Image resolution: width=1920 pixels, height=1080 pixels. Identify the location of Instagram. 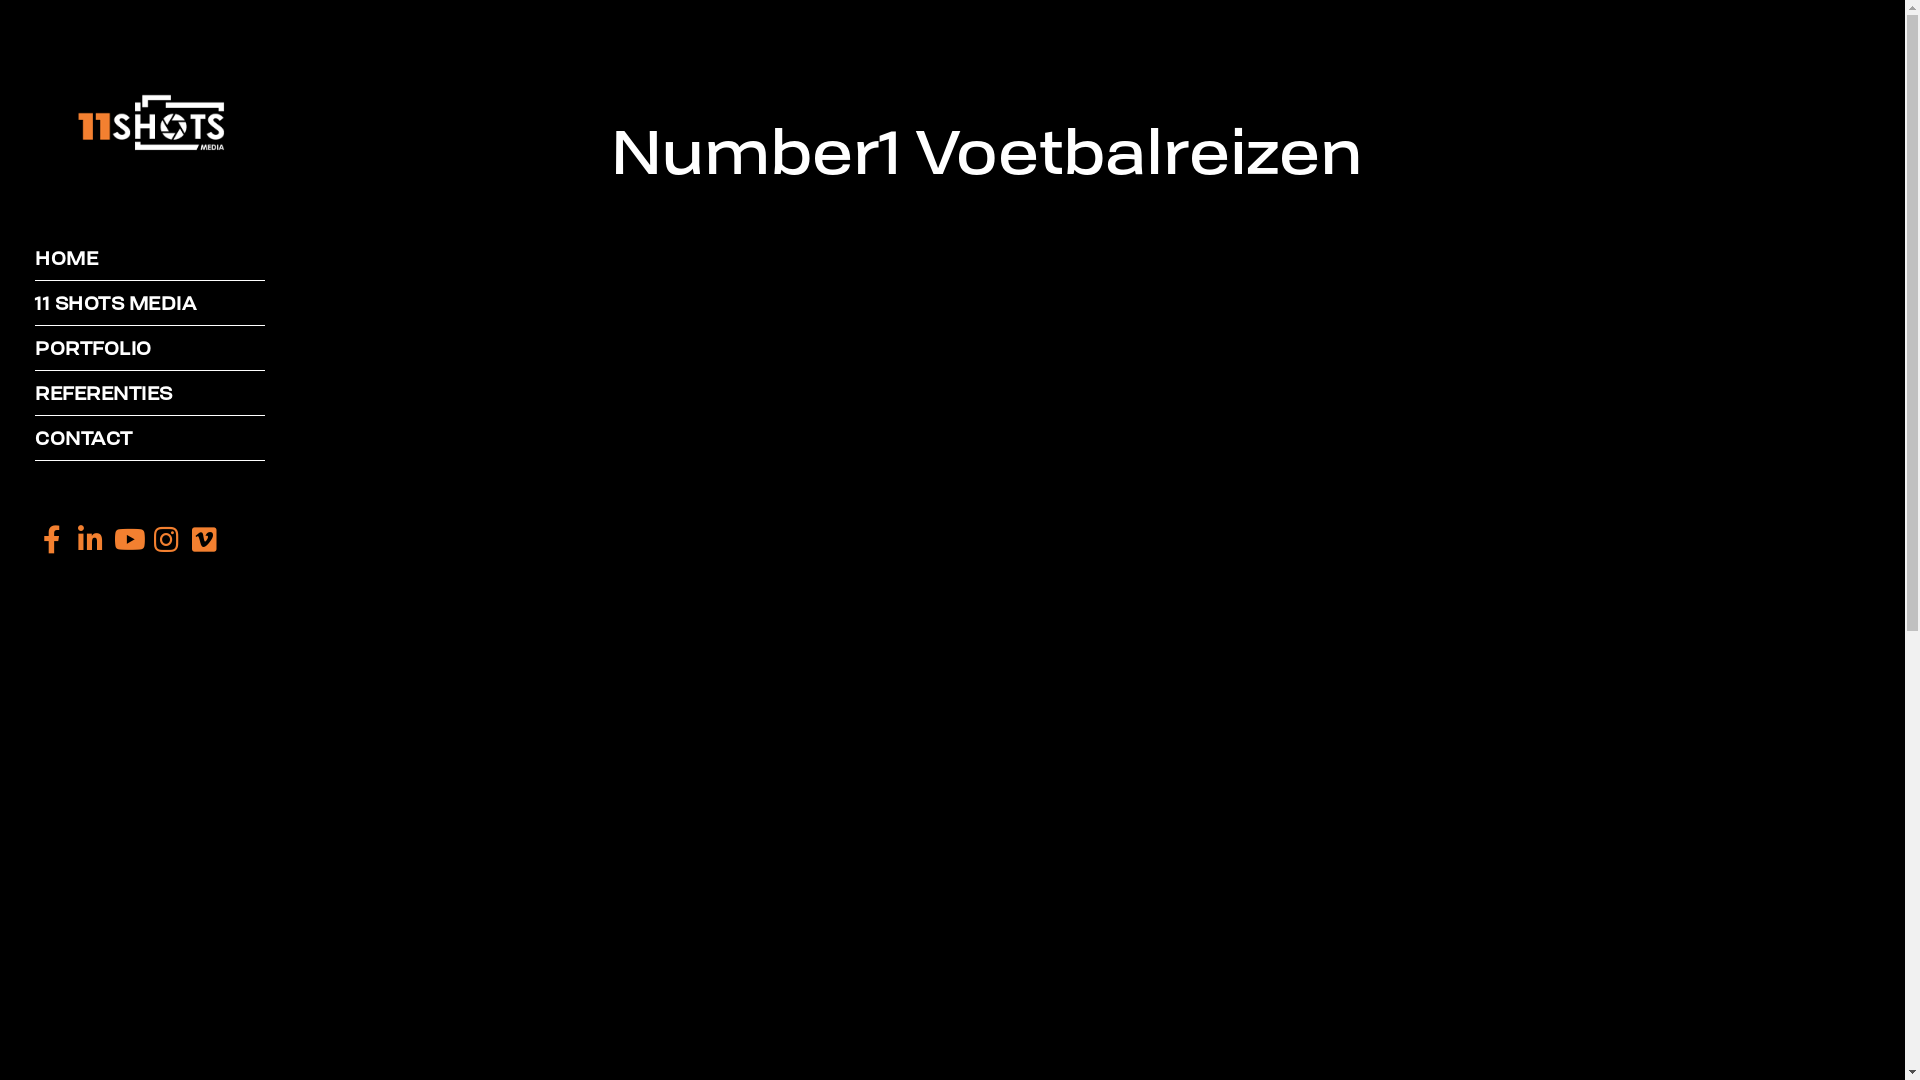
(166, 540).